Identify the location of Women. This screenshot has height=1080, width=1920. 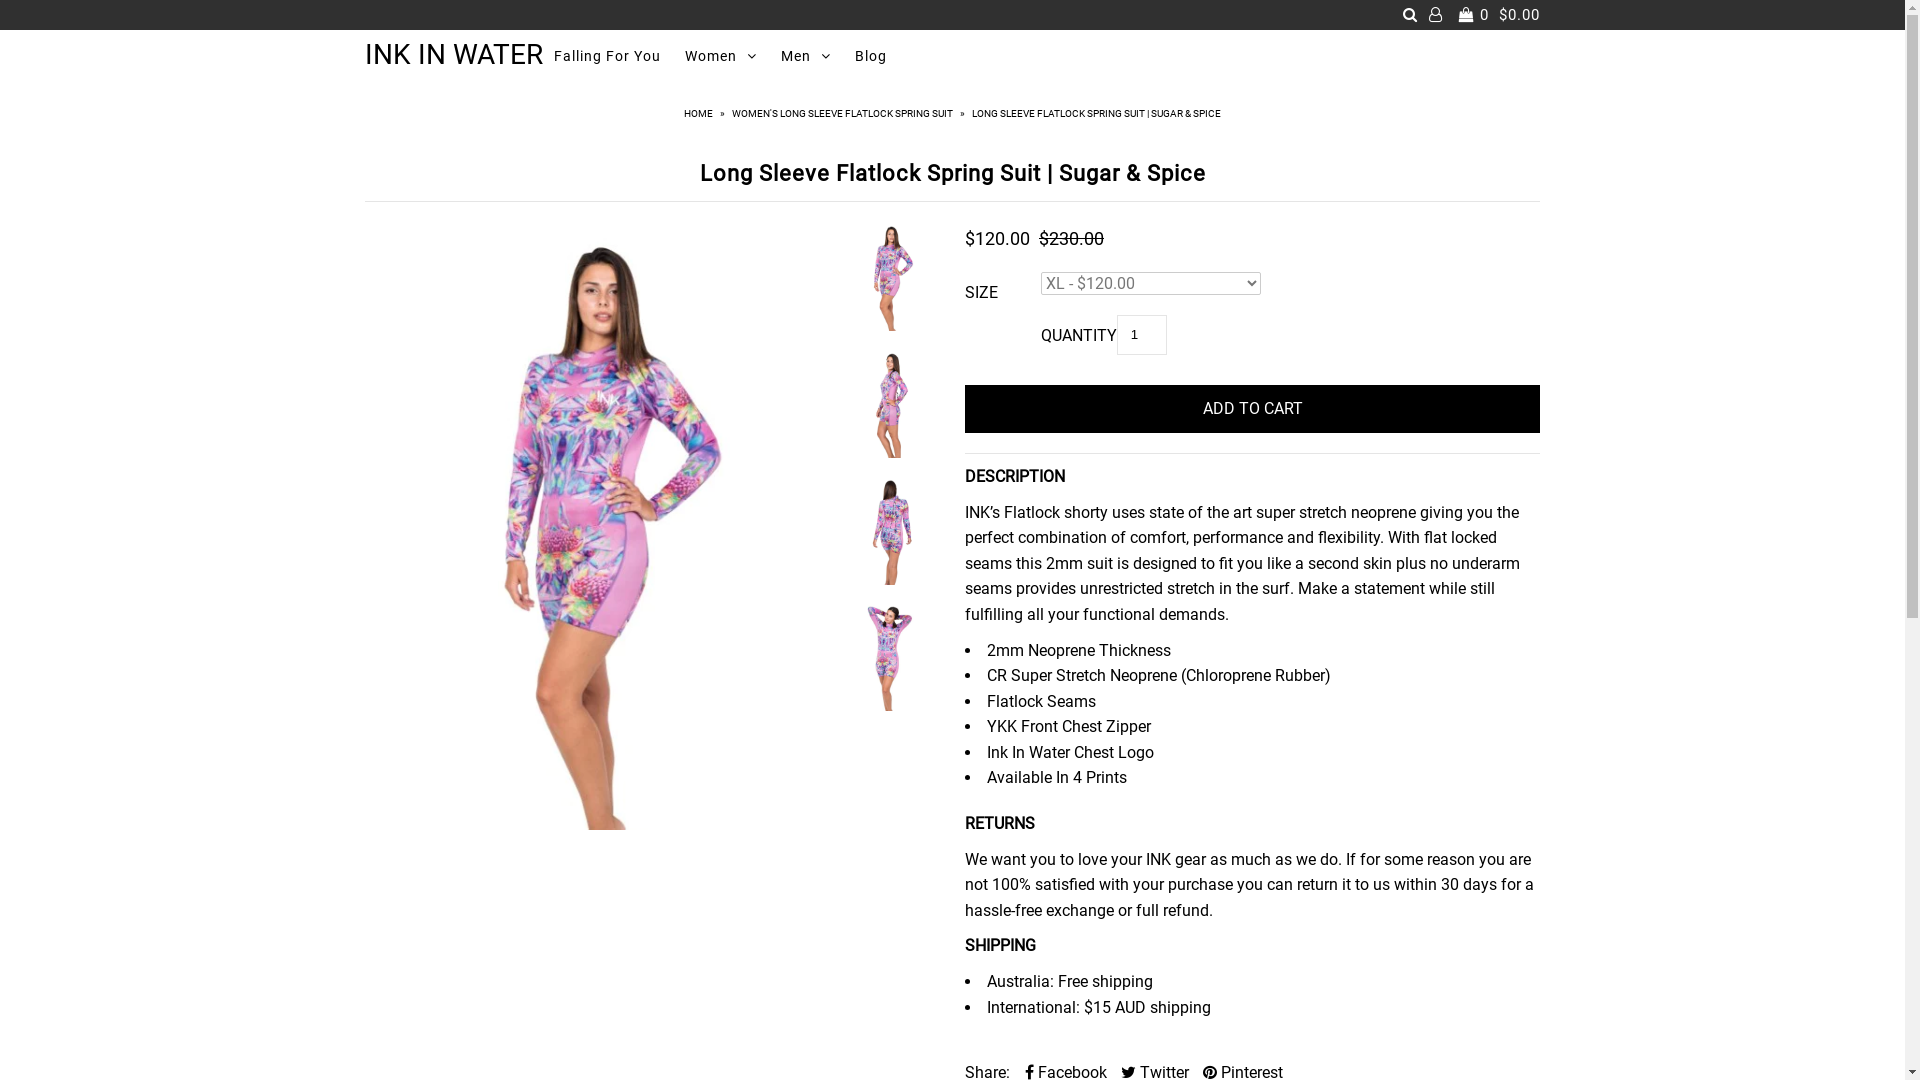
(721, 56).